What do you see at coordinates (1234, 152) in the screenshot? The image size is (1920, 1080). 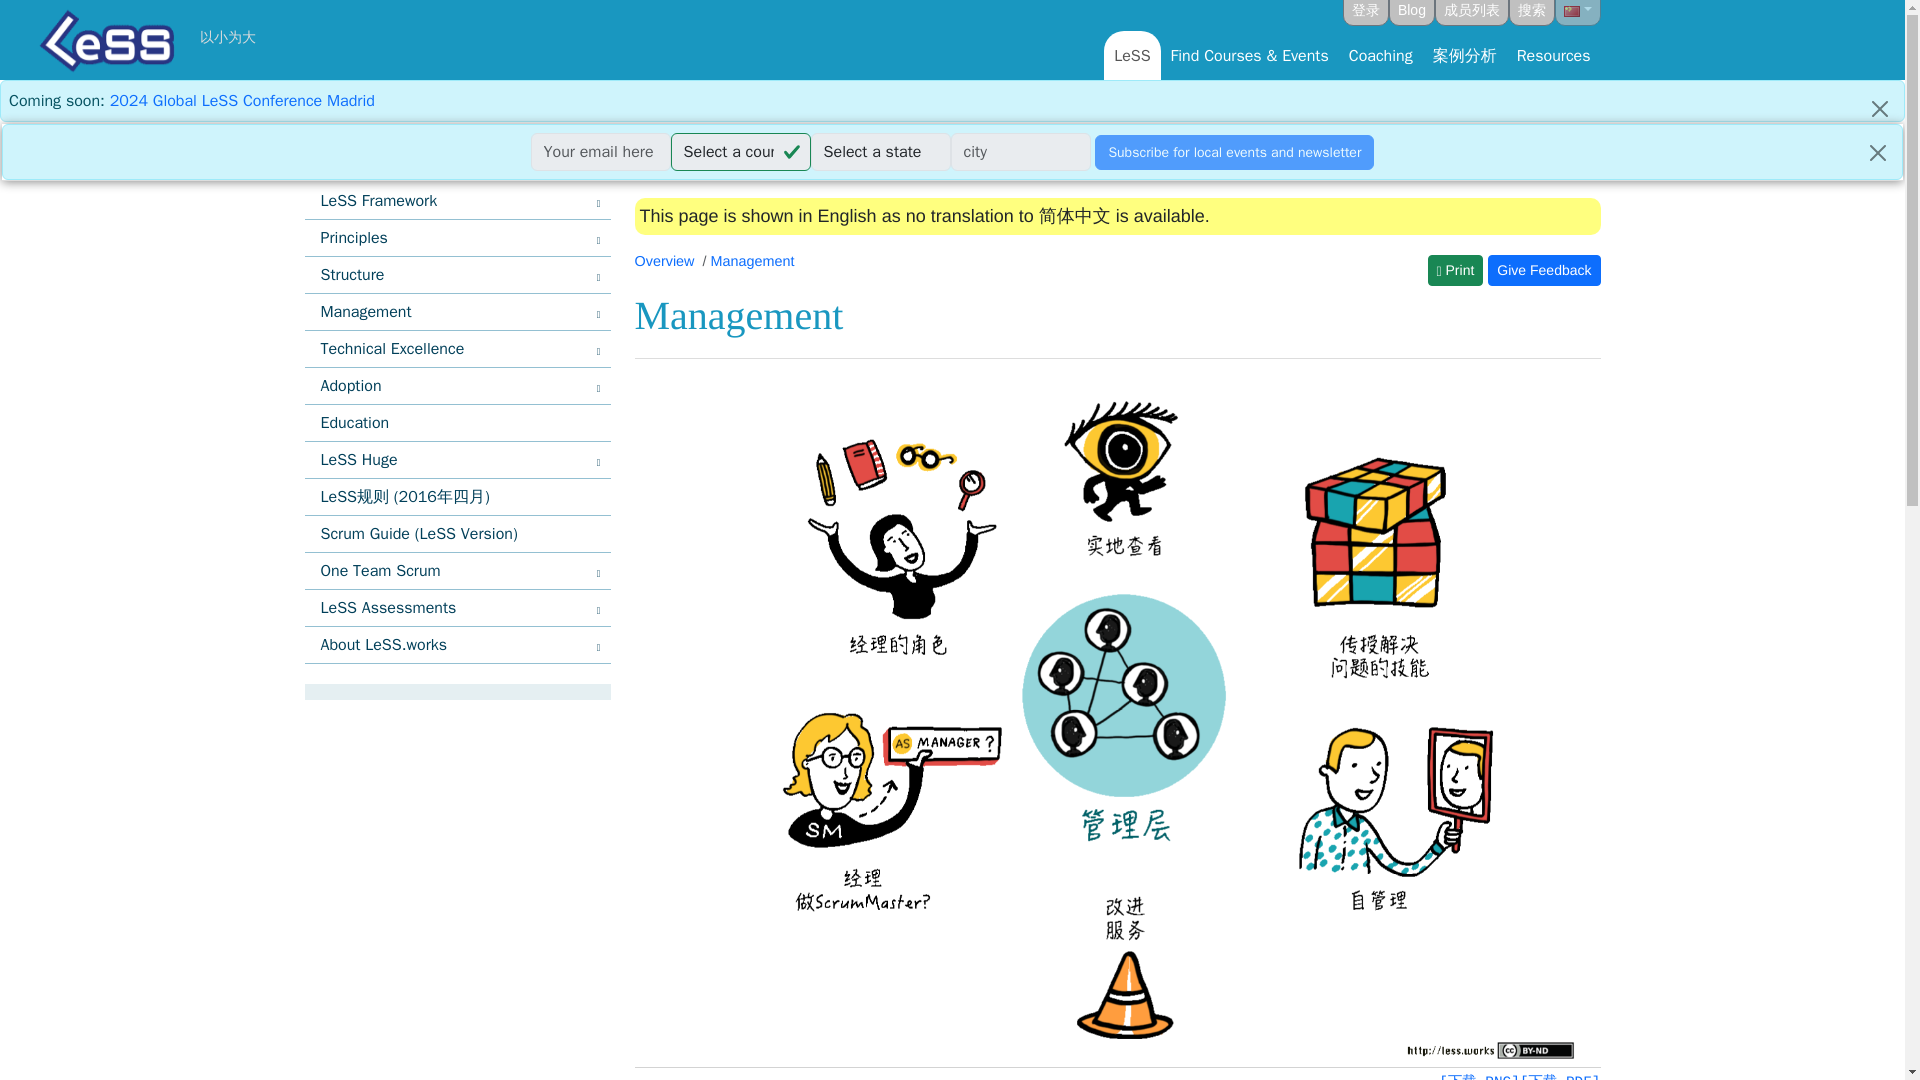 I see `Subscribe for local events and newsletter` at bounding box center [1234, 152].